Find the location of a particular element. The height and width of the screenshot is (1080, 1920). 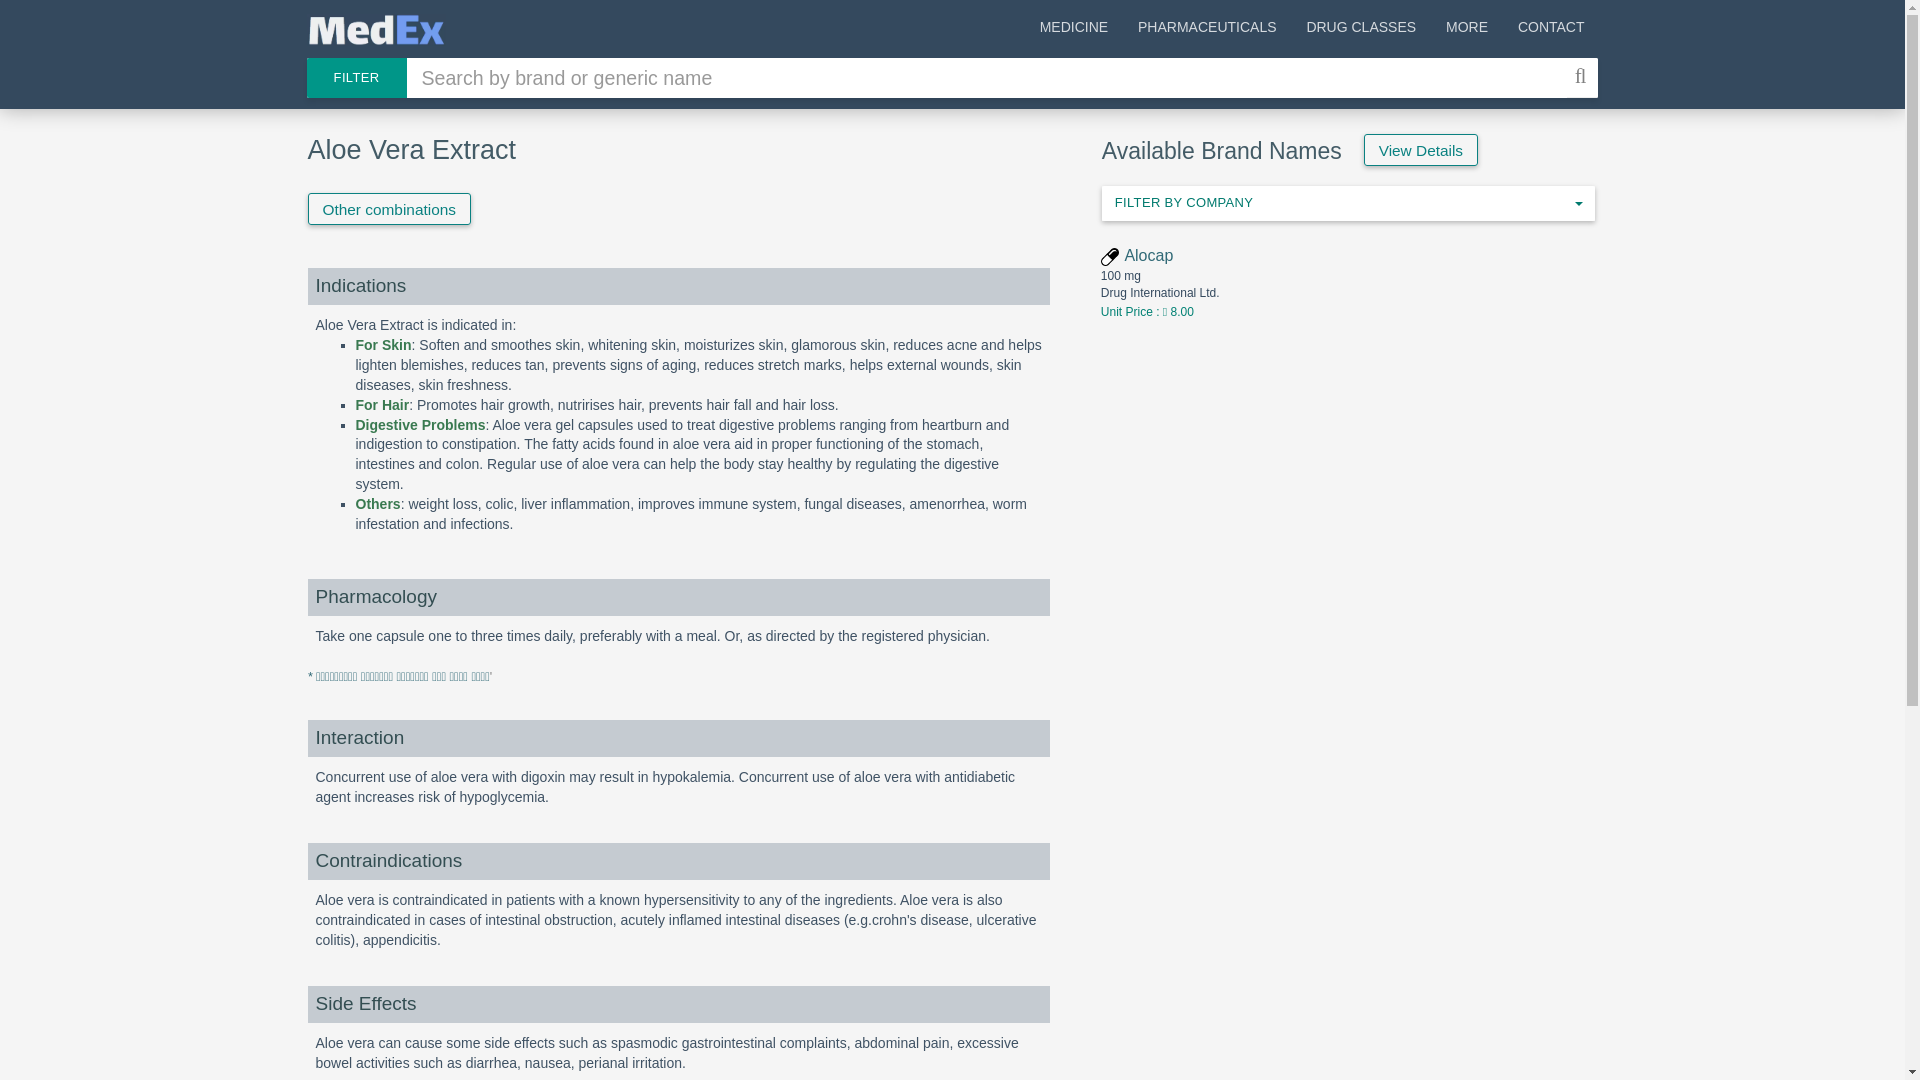

MEDICINE is located at coordinates (1074, 30).